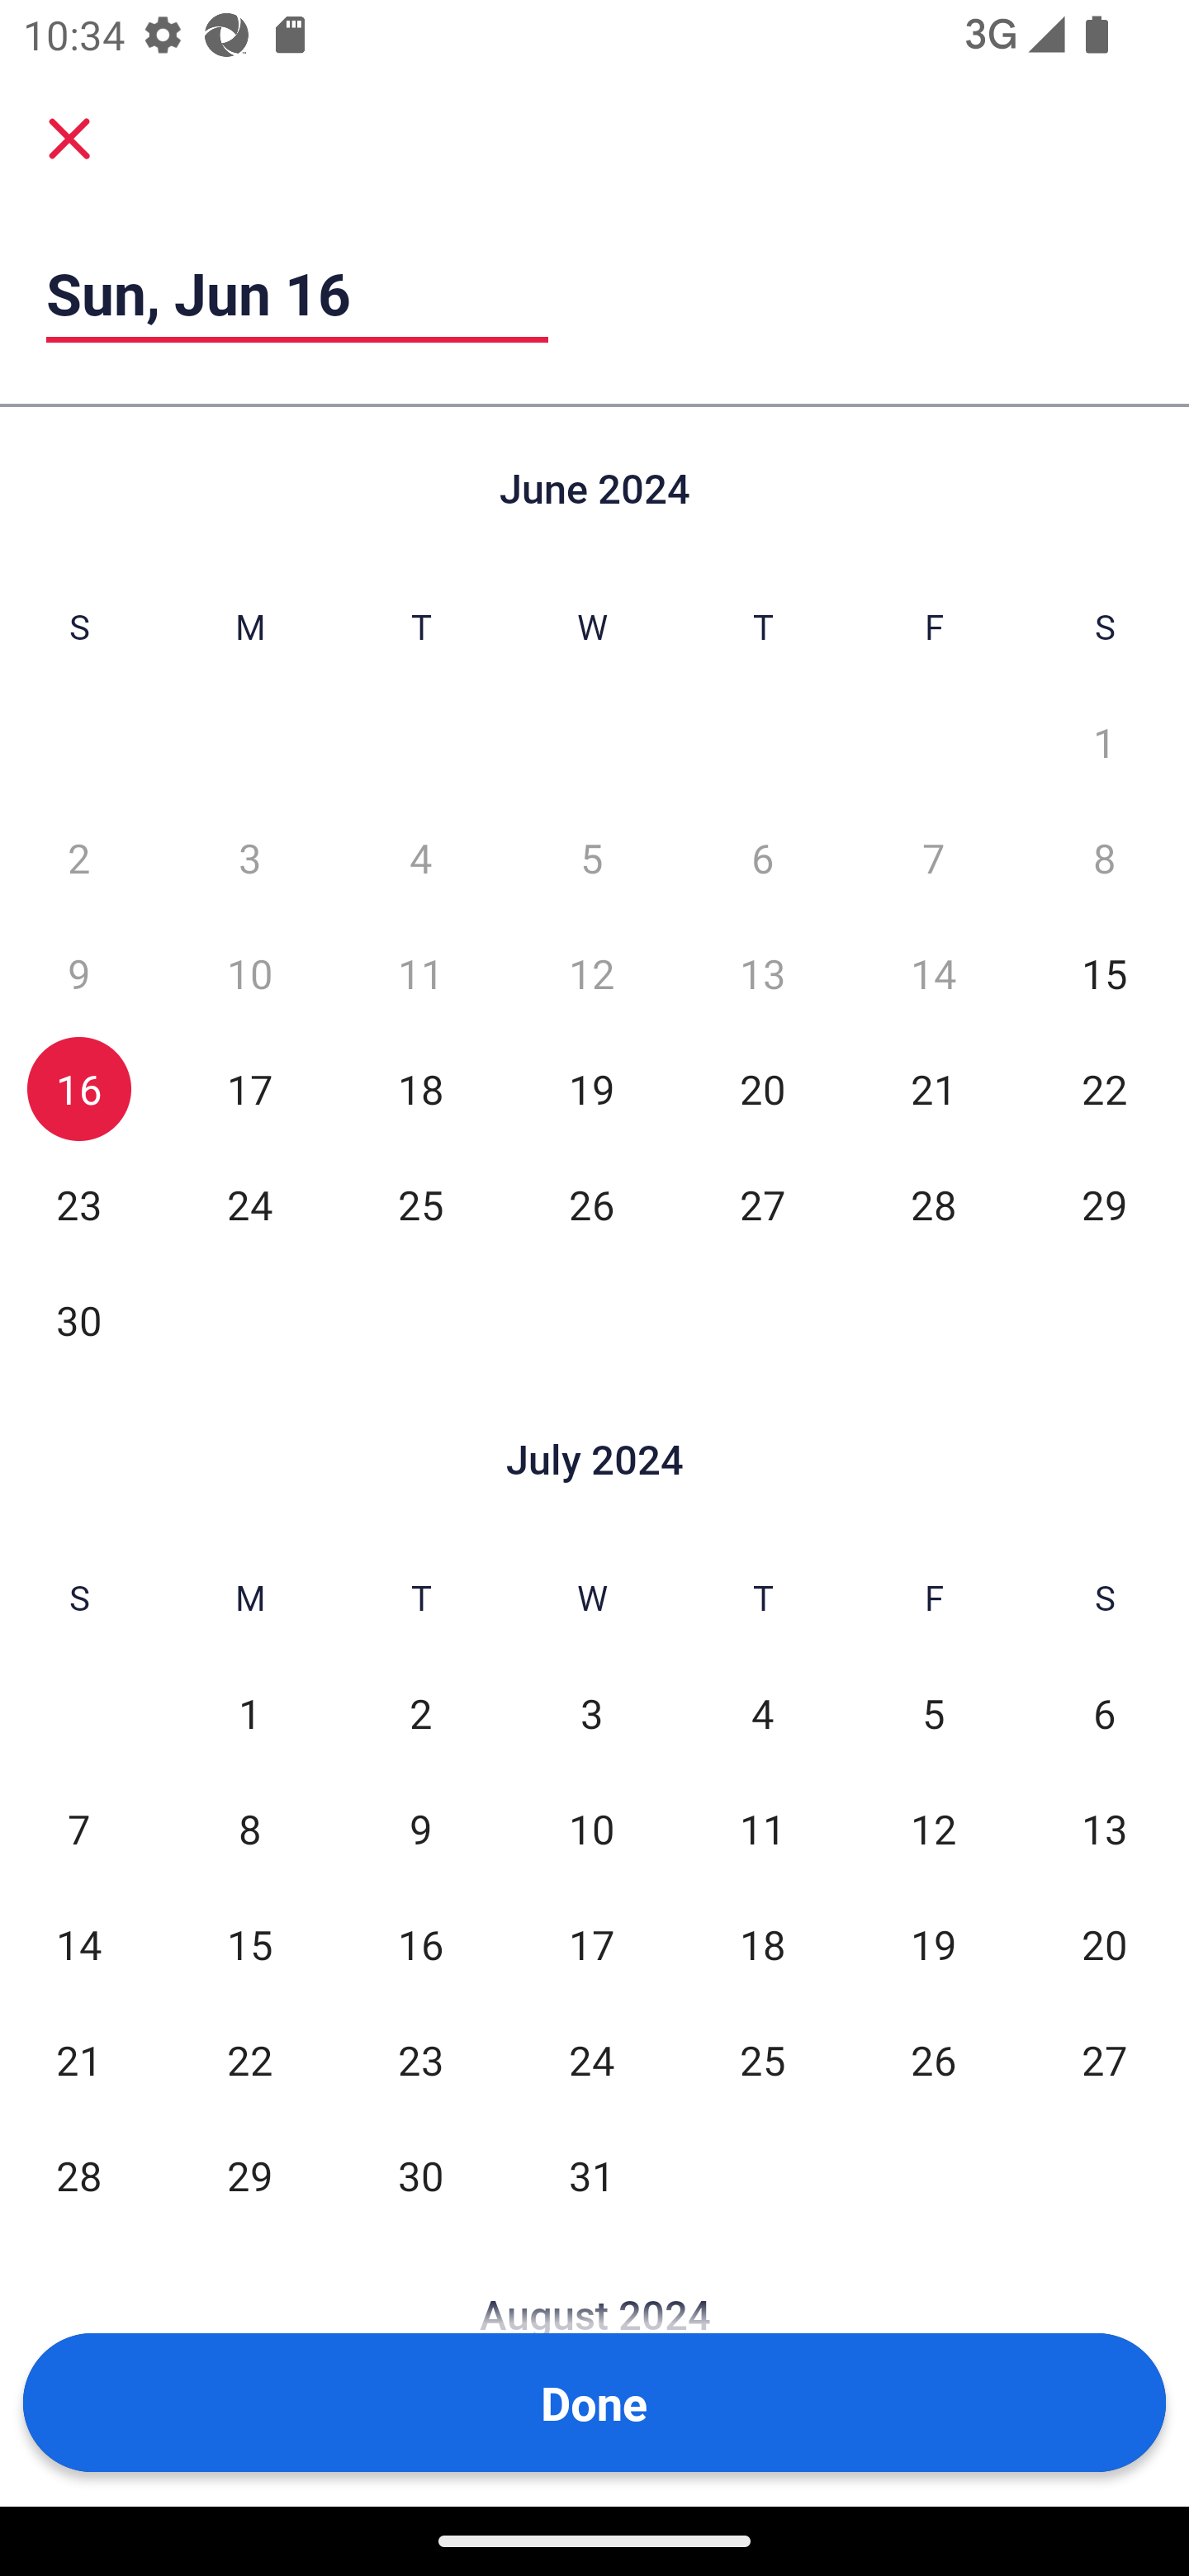 The image size is (1189, 2576). What do you see at coordinates (421, 1204) in the screenshot?
I see `25 Tue, Jun 25, Not Selected` at bounding box center [421, 1204].